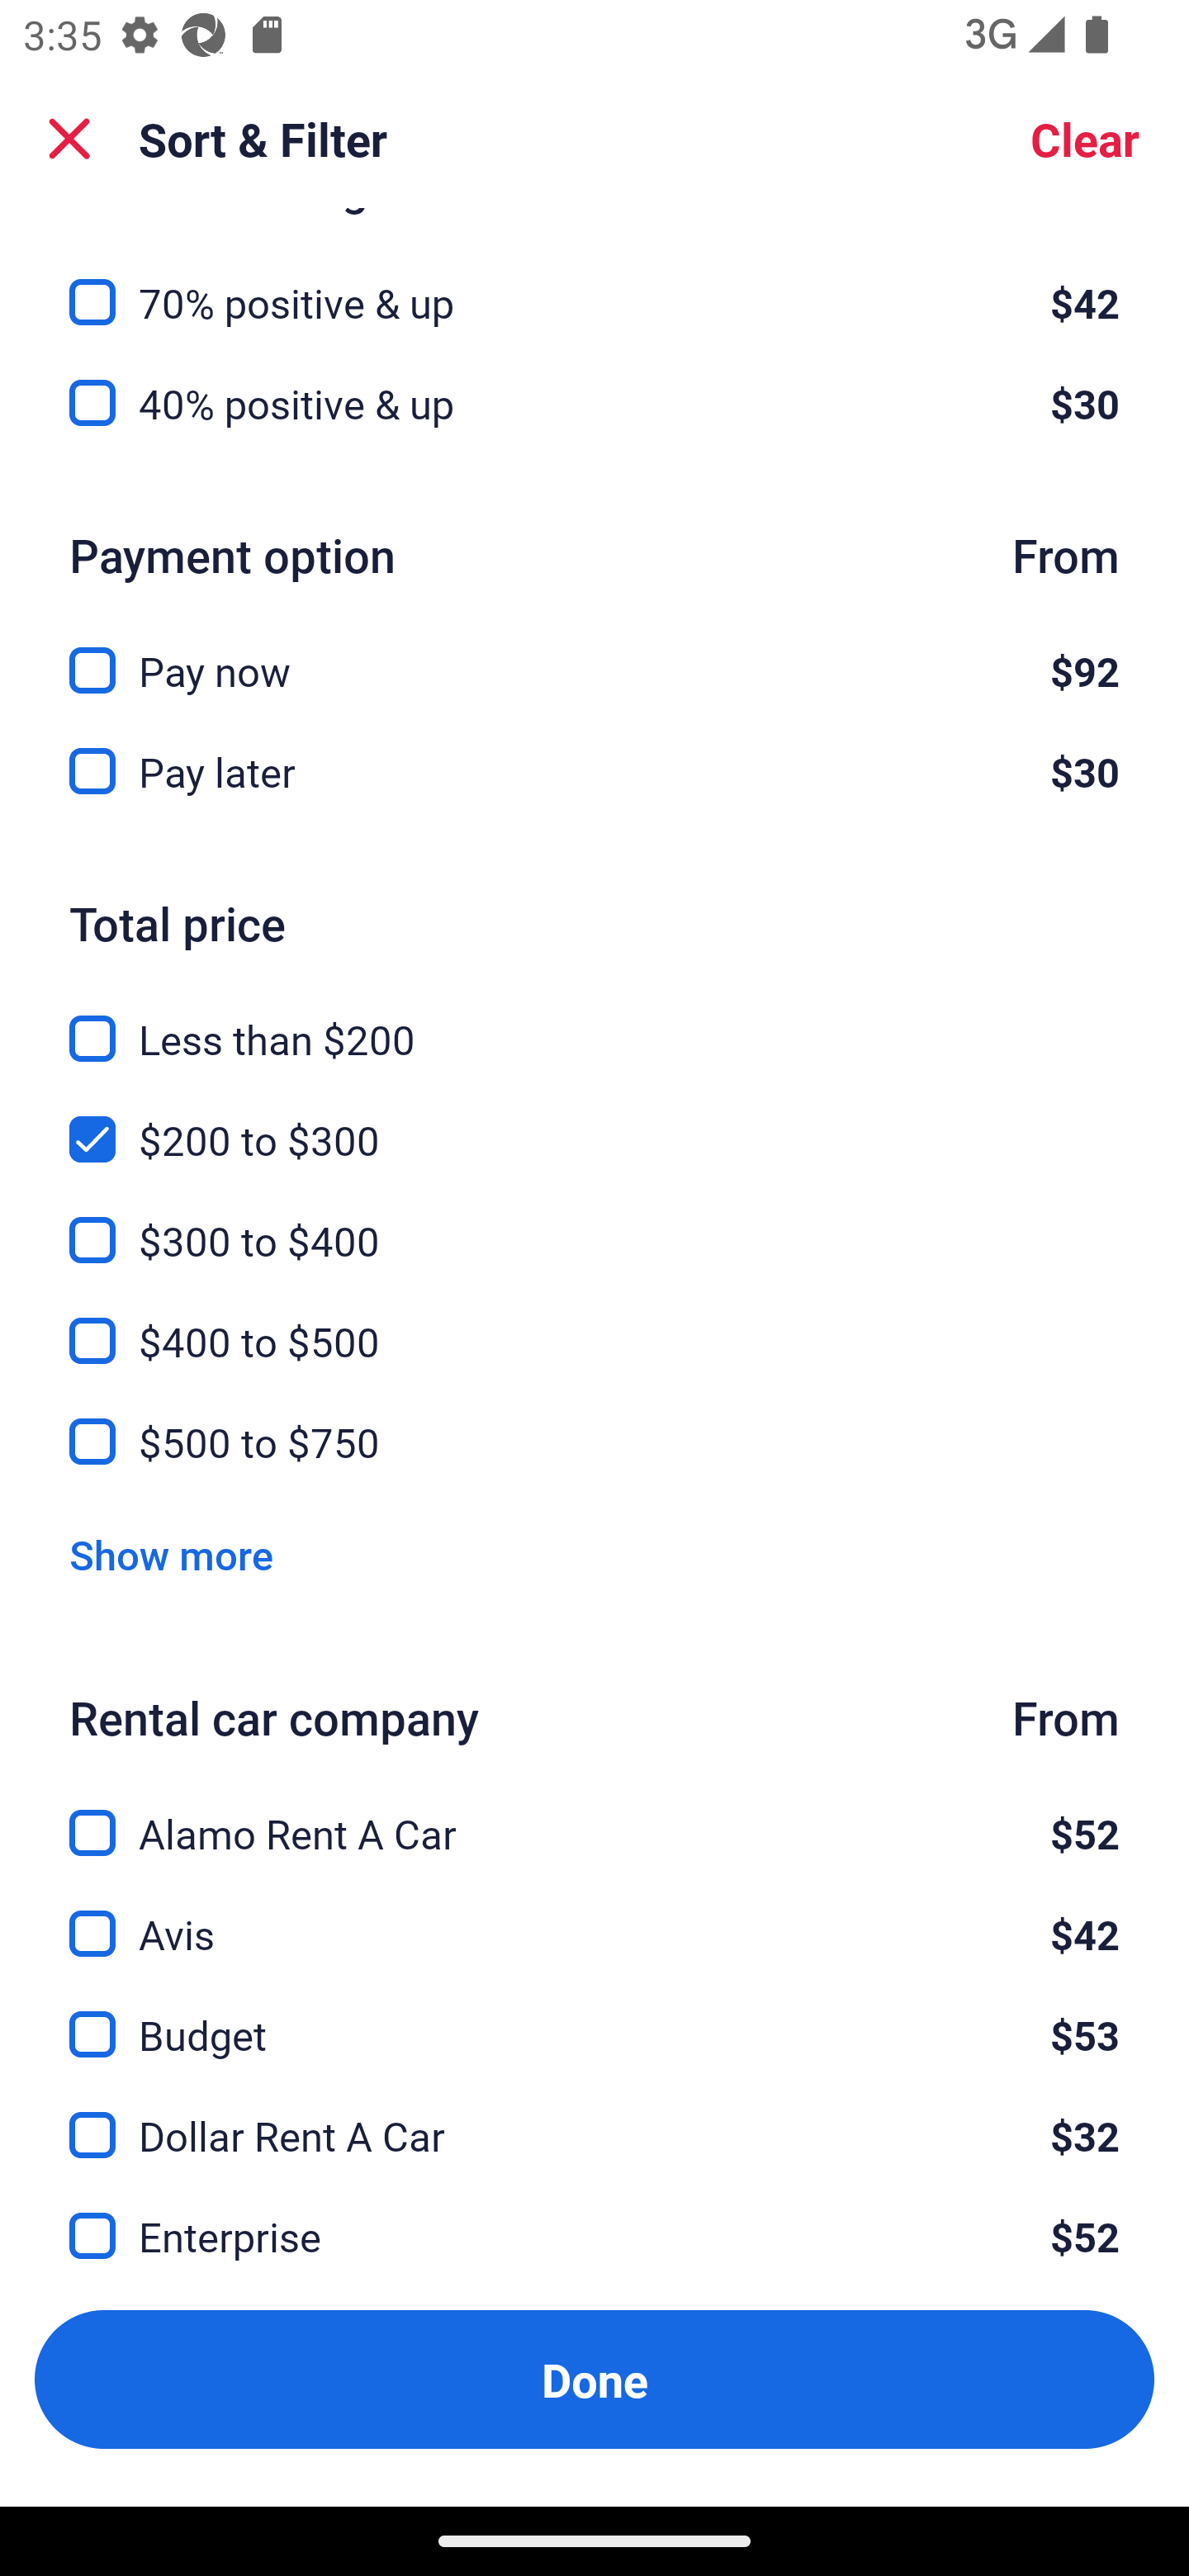 The width and height of the screenshot is (1189, 2576). I want to click on Dollar Rent A Car, $32 Dollar Rent A Car $32, so click(594, 2115).